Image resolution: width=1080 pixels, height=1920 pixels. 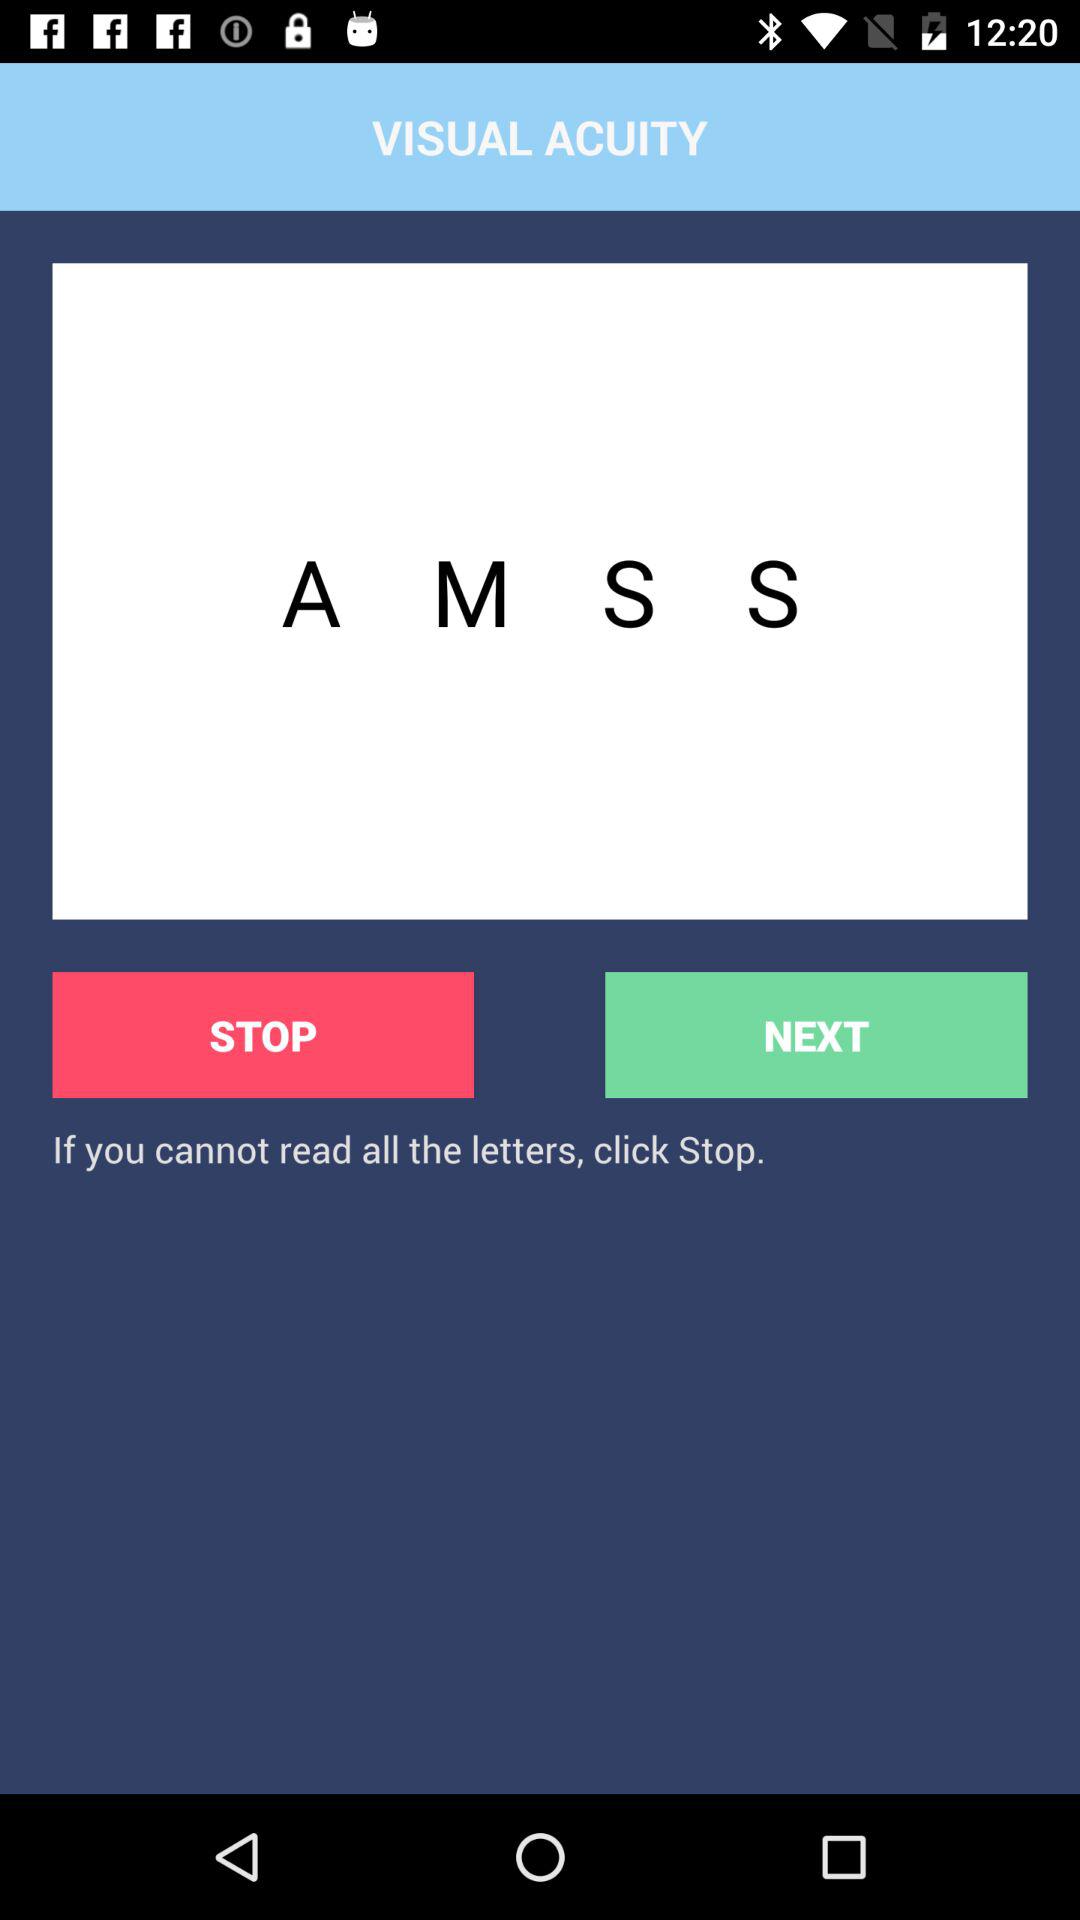 What do you see at coordinates (816, 1034) in the screenshot?
I see `click next on the right` at bounding box center [816, 1034].